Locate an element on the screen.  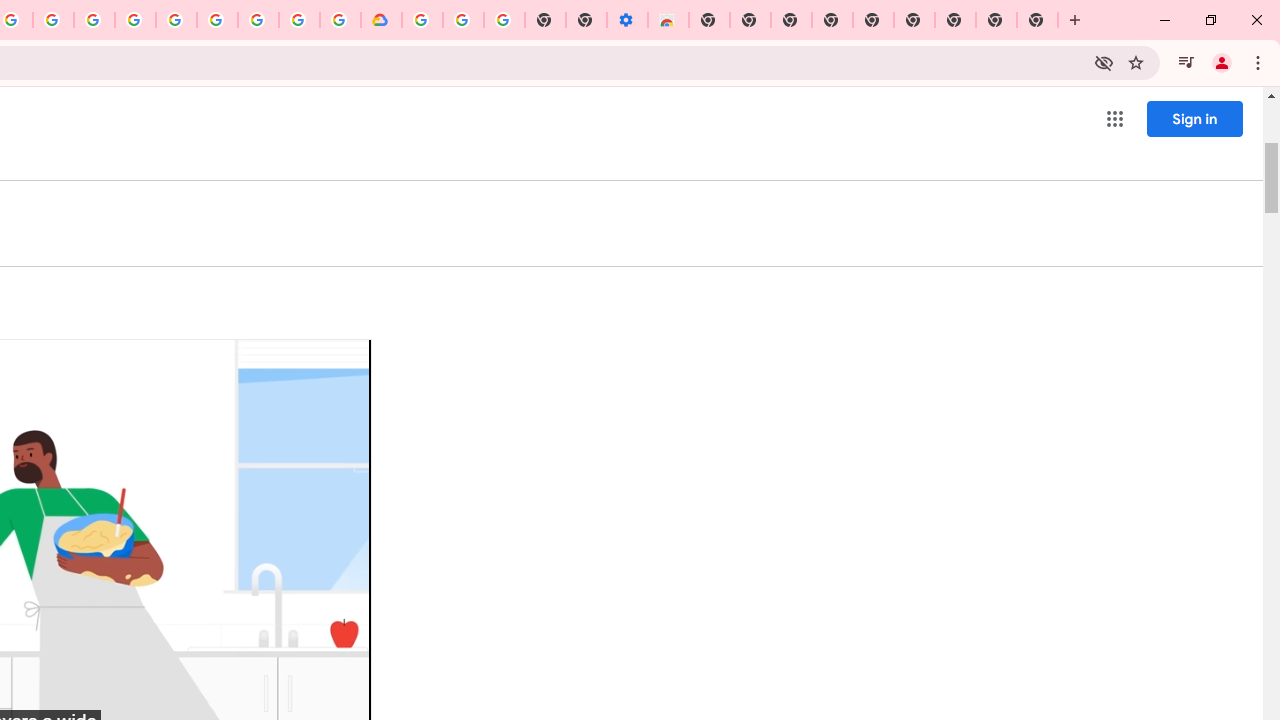
New Tab is located at coordinates (708, 20).